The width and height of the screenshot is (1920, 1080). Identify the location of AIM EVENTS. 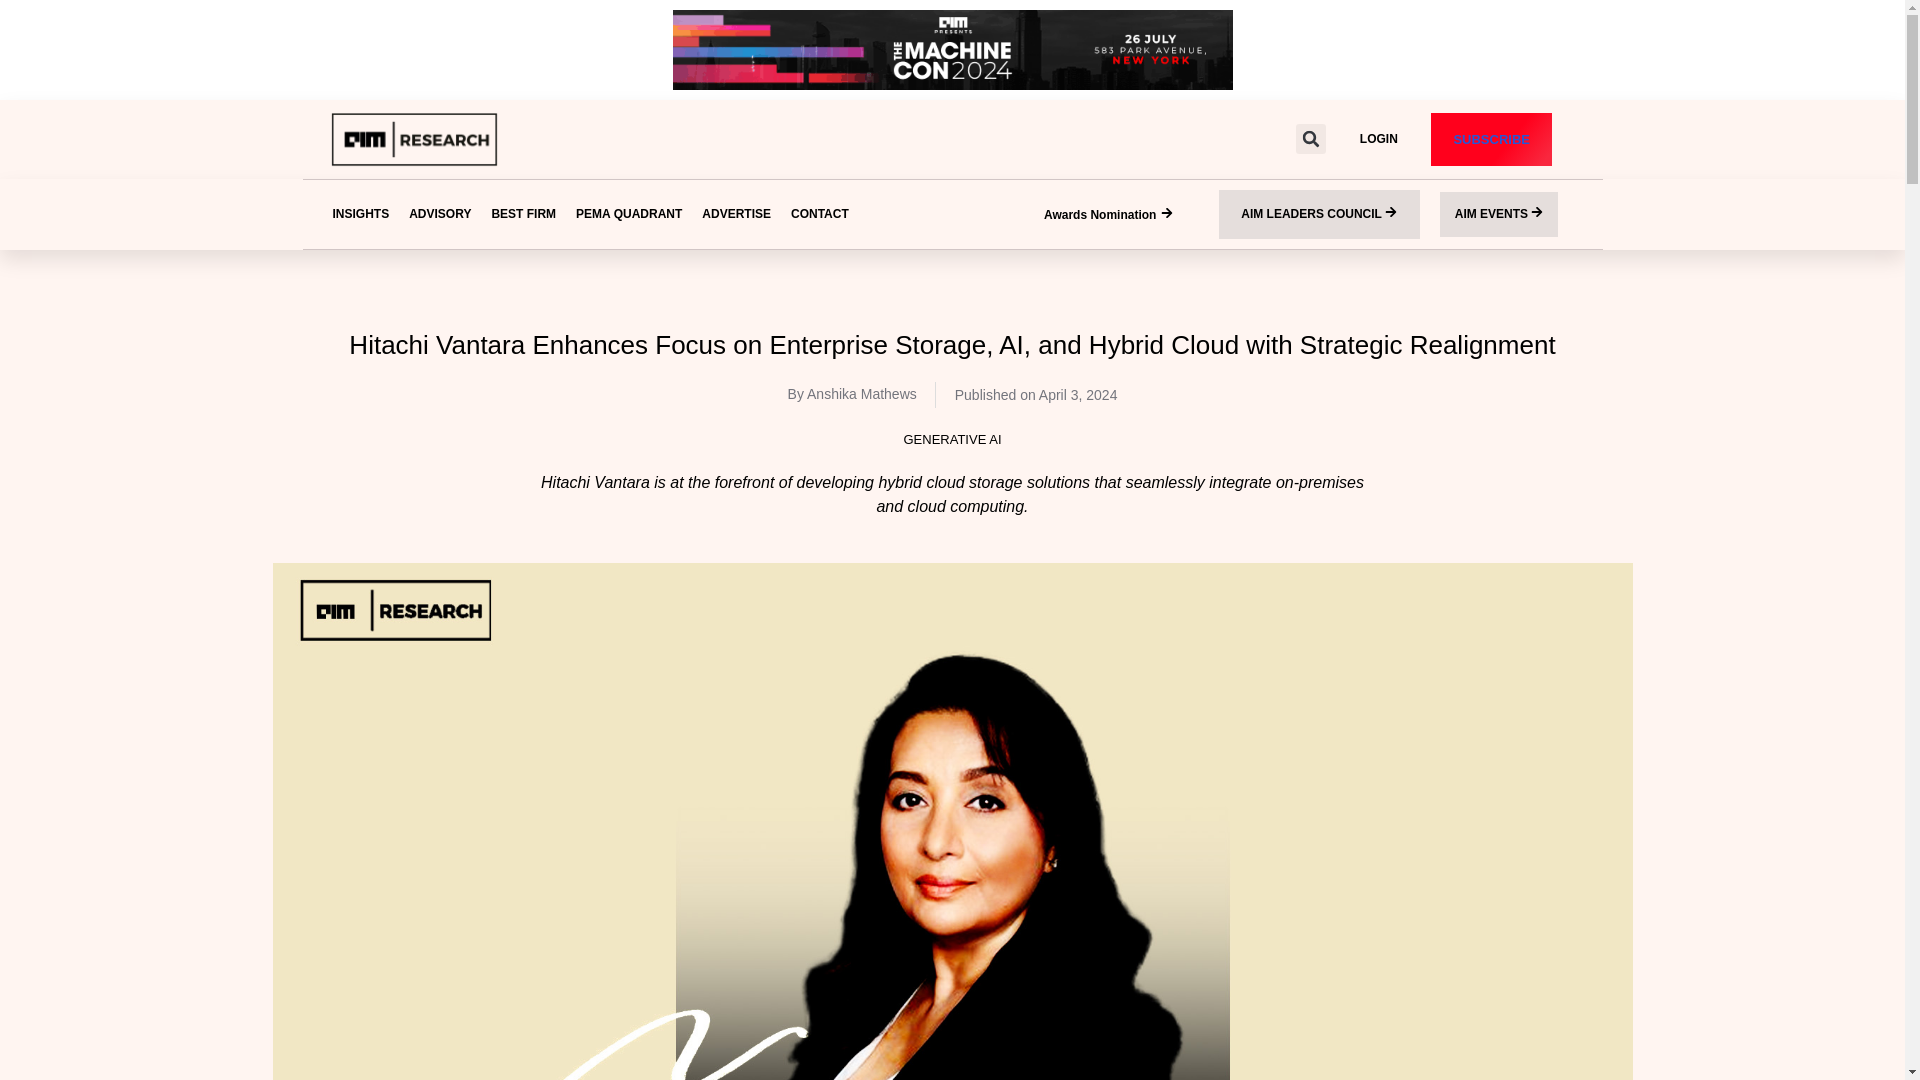
(1500, 214).